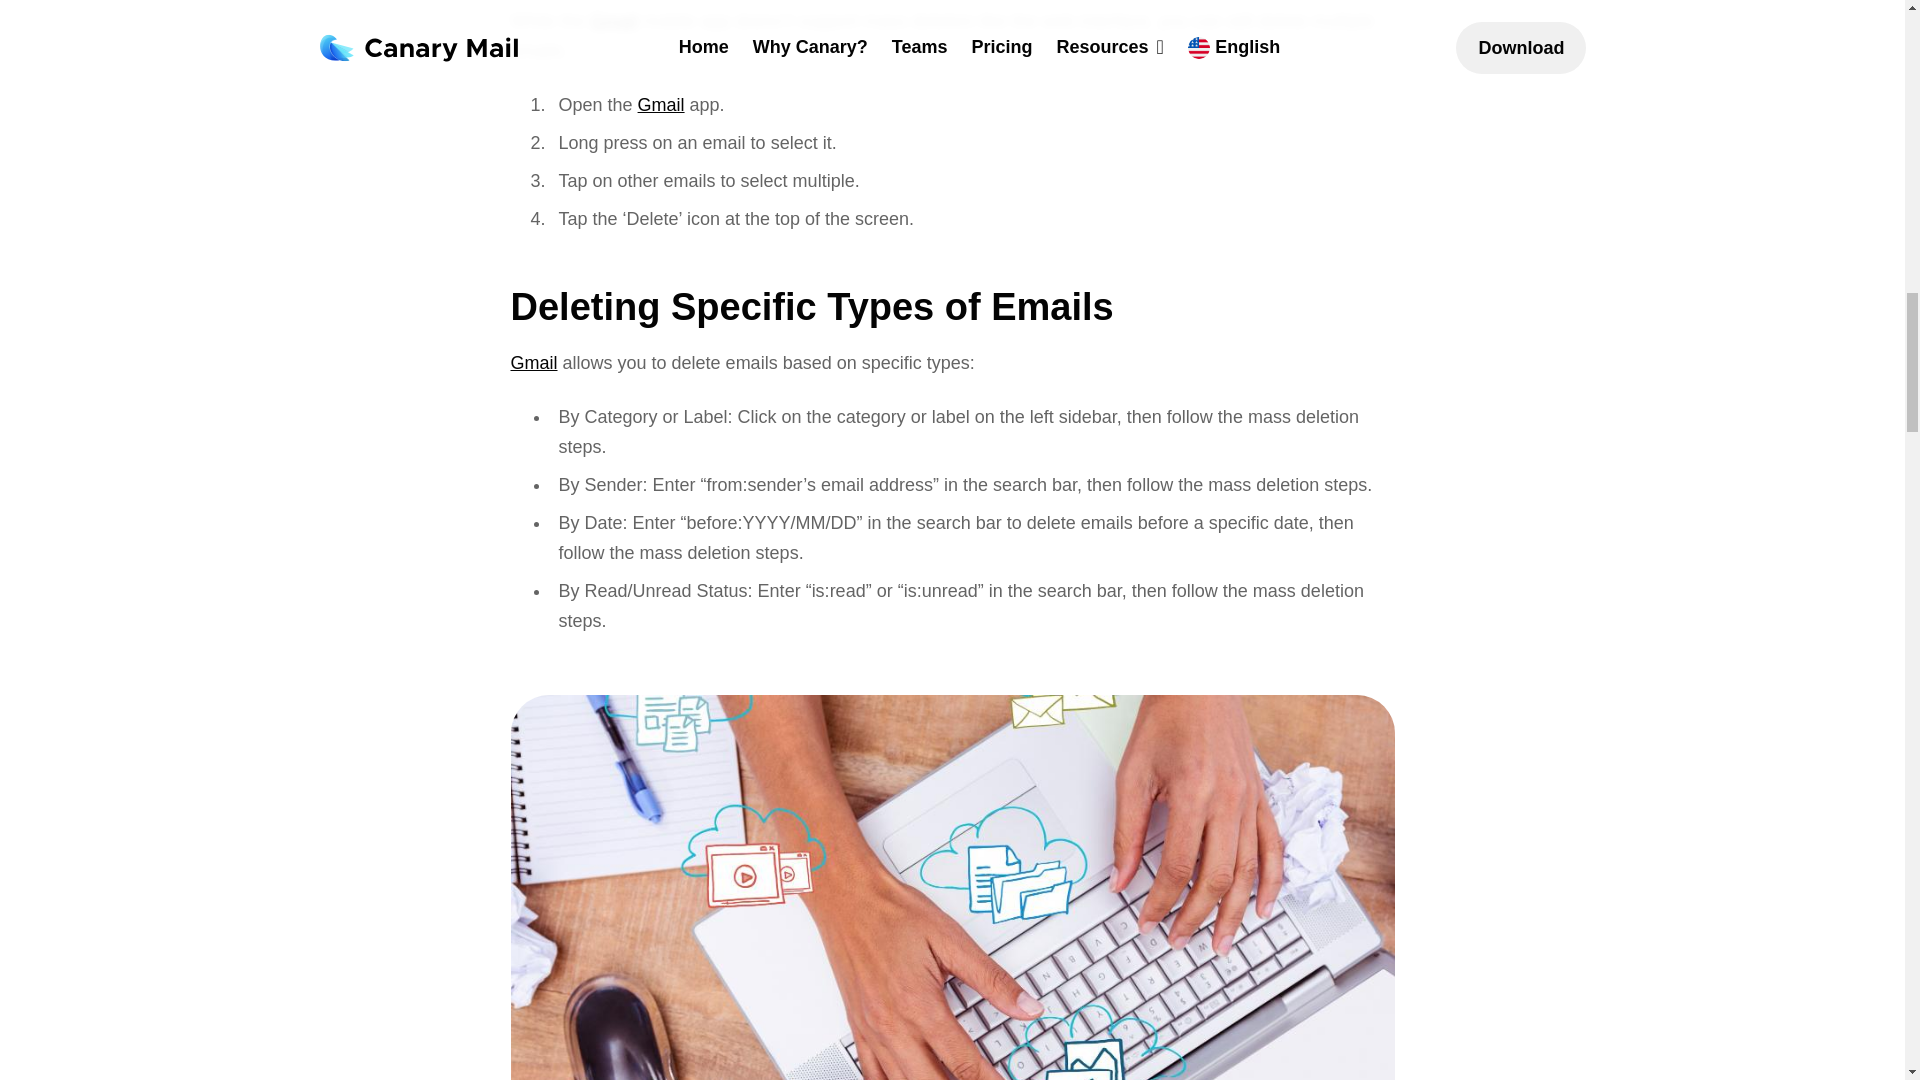 The width and height of the screenshot is (1920, 1080). What do you see at coordinates (661, 104) in the screenshot?
I see `Gmail` at bounding box center [661, 104].